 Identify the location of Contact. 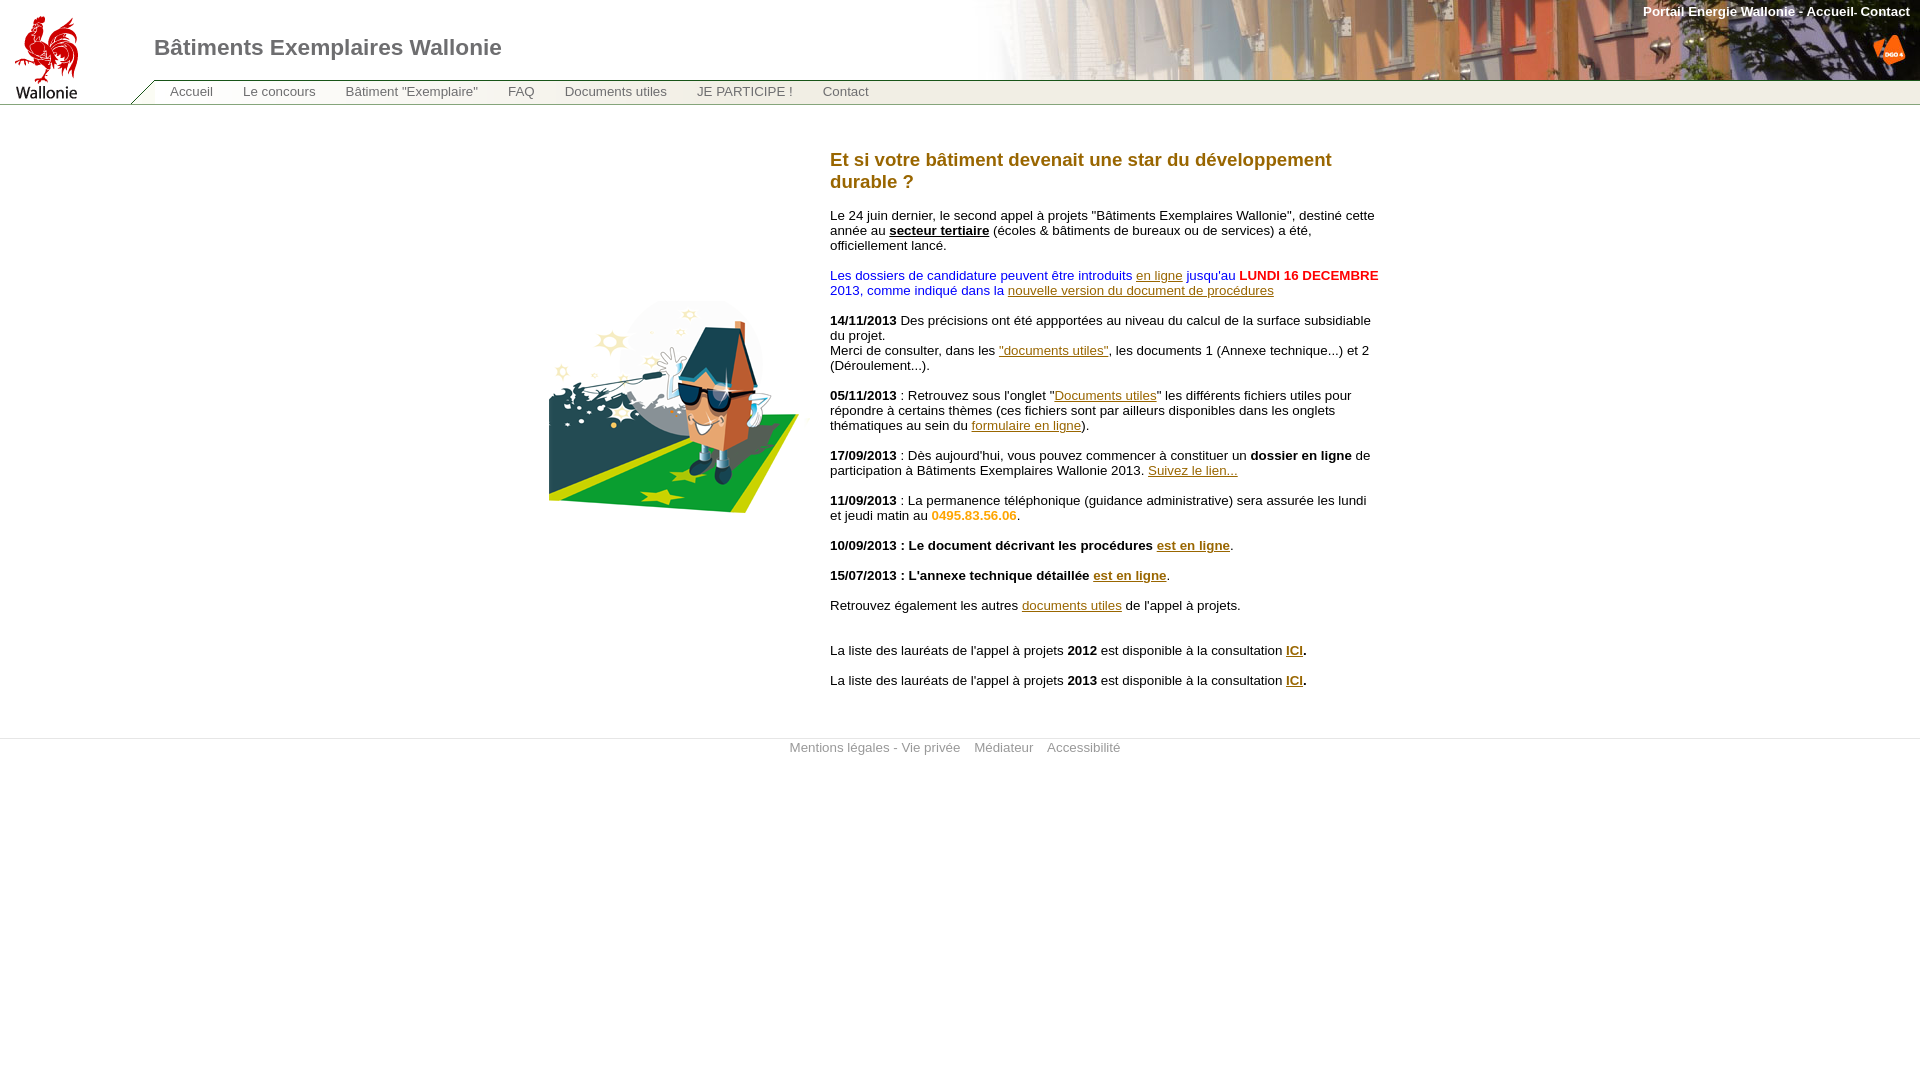
(844, 108).